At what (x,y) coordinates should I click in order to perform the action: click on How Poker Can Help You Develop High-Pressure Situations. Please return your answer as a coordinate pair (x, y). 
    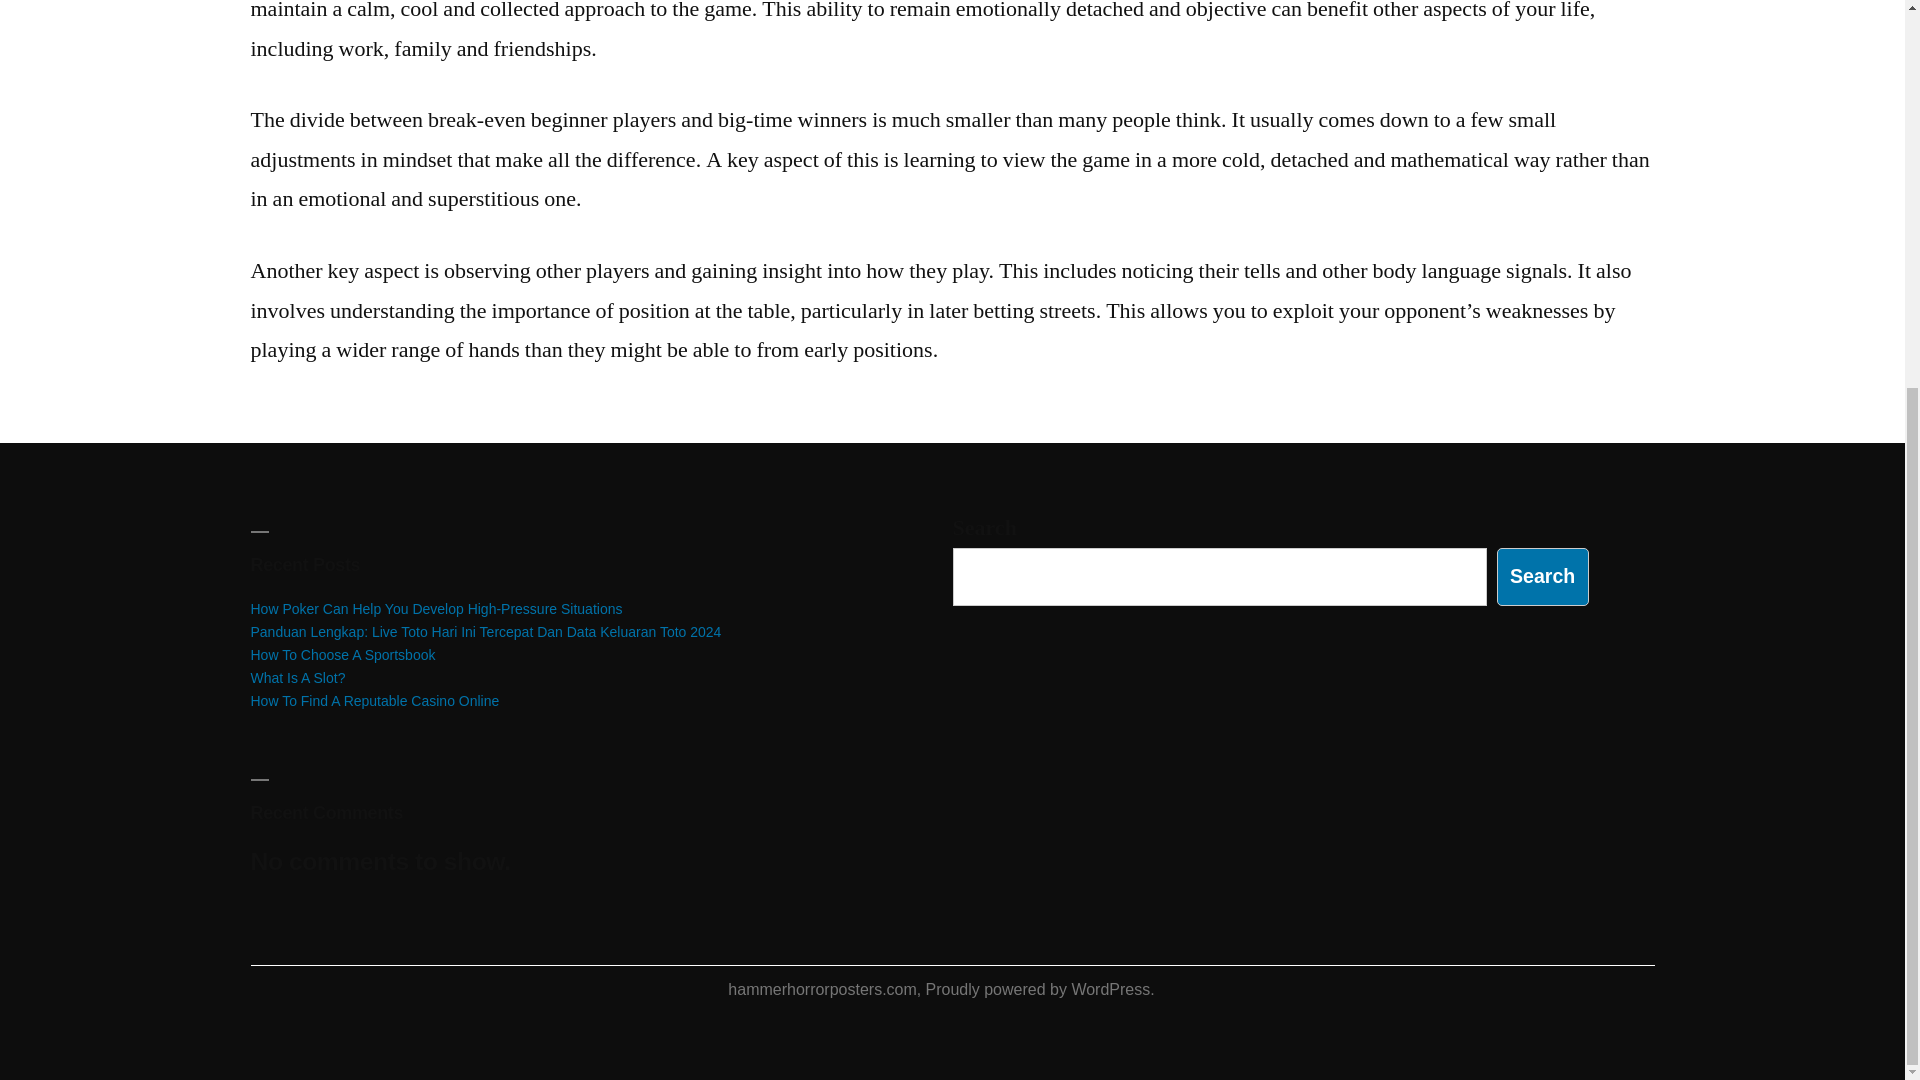
    Looking at the image, I should click on (436, 608).